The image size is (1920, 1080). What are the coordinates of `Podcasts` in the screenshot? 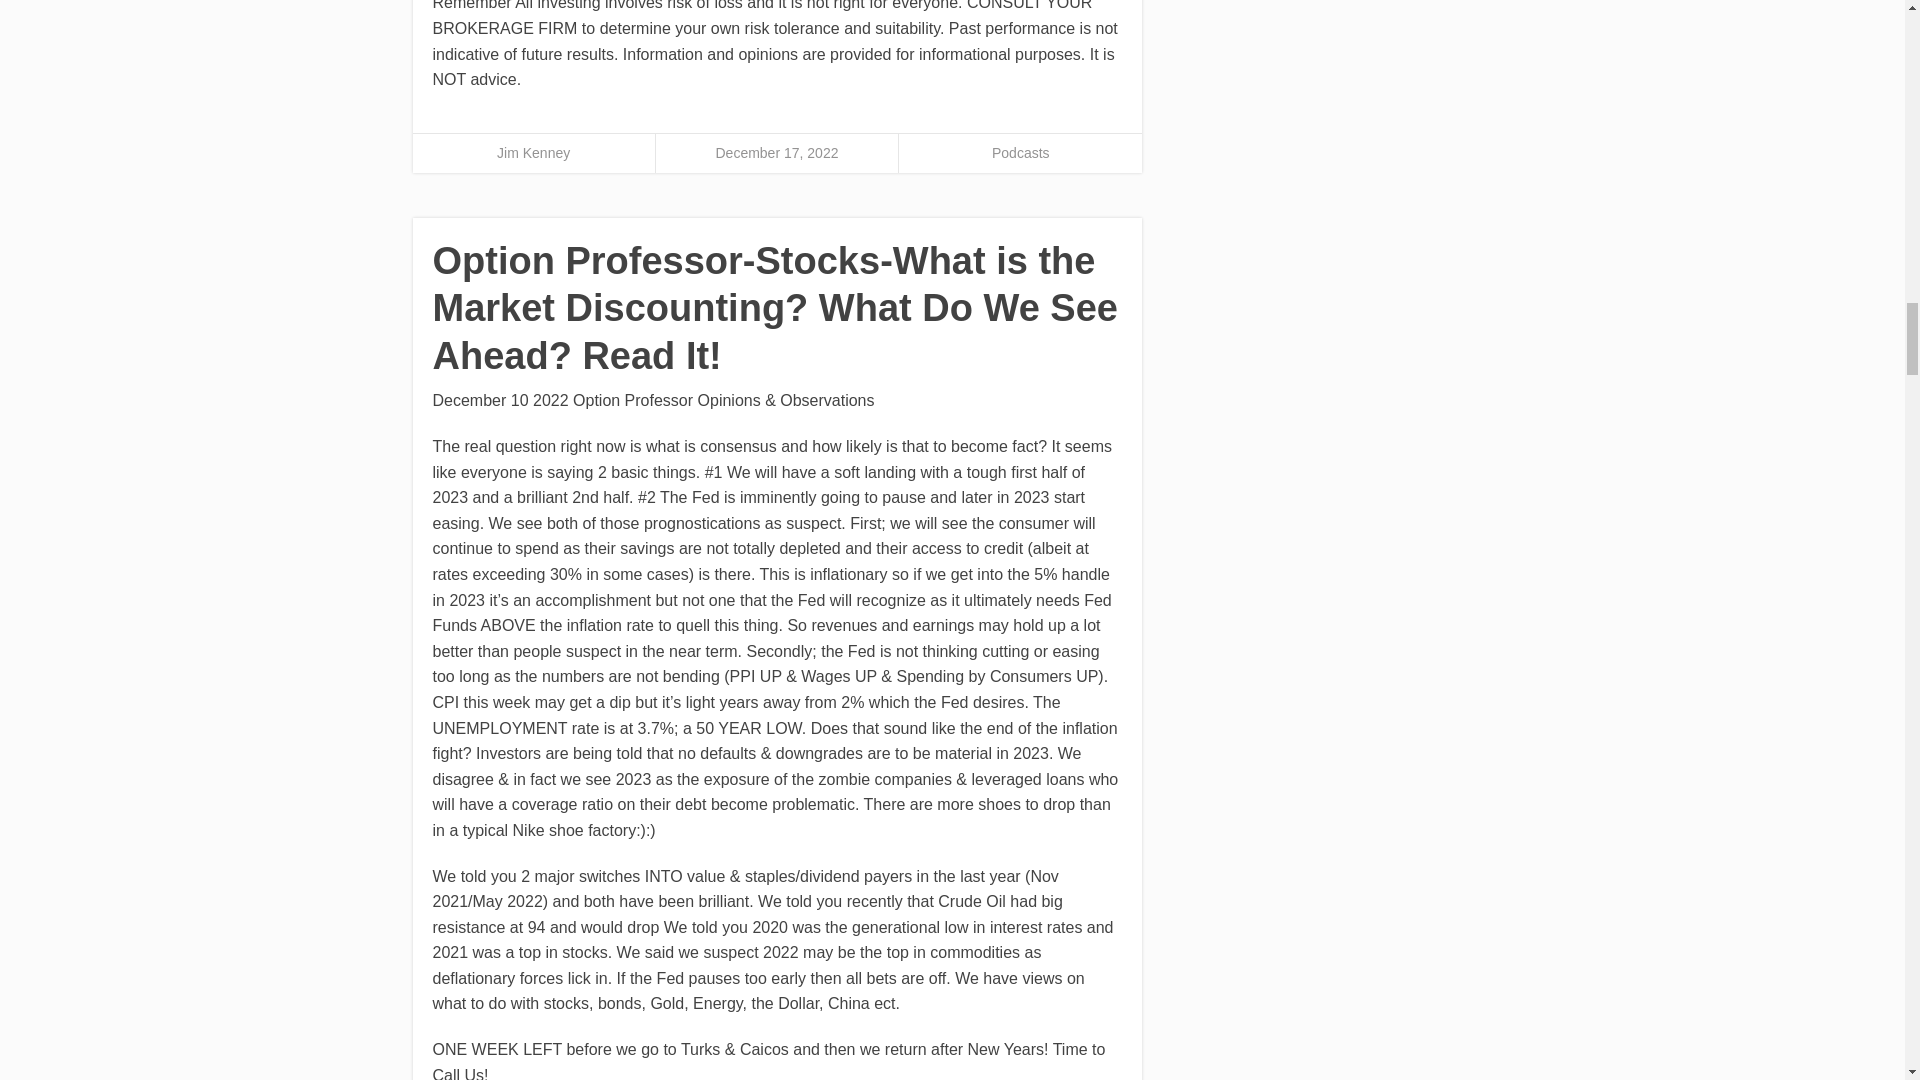 It's located at (1021, 152).